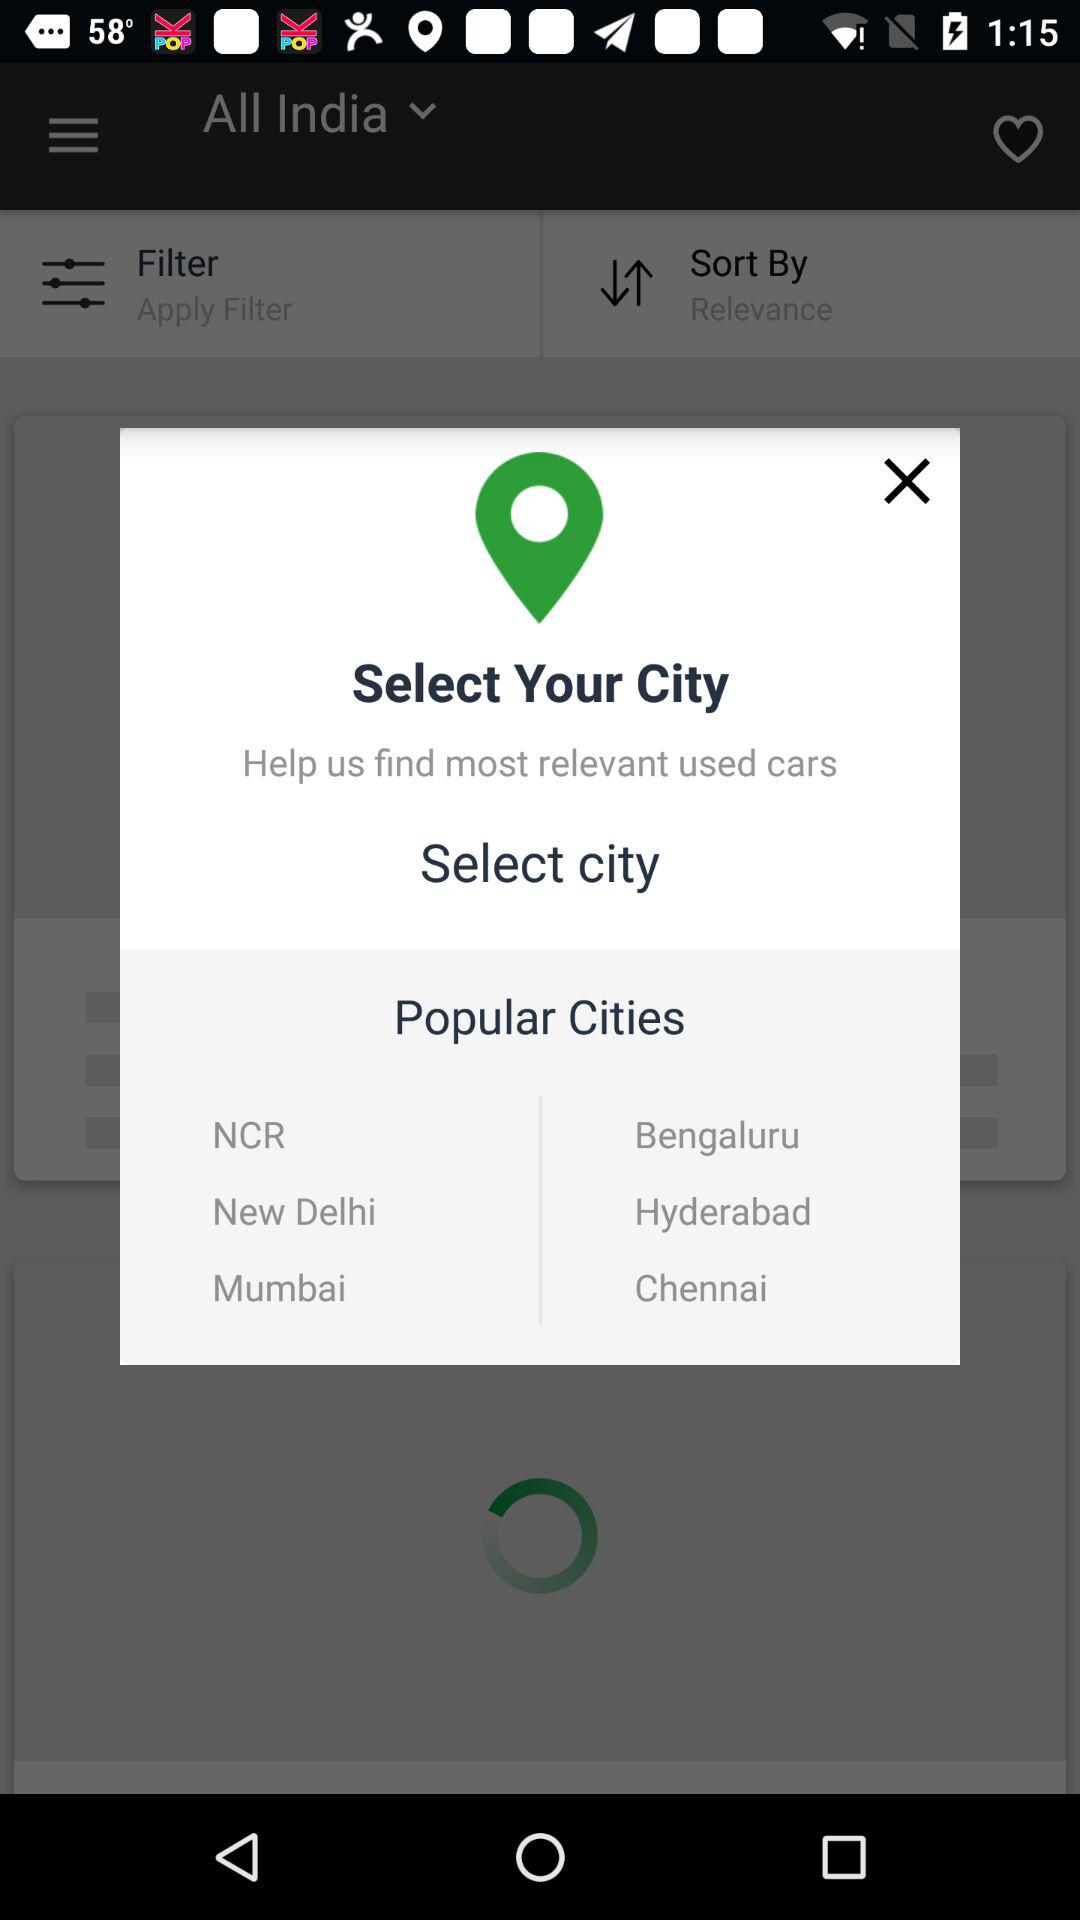  I want to click on swipe to the chennai icon, so click(752, 1286).